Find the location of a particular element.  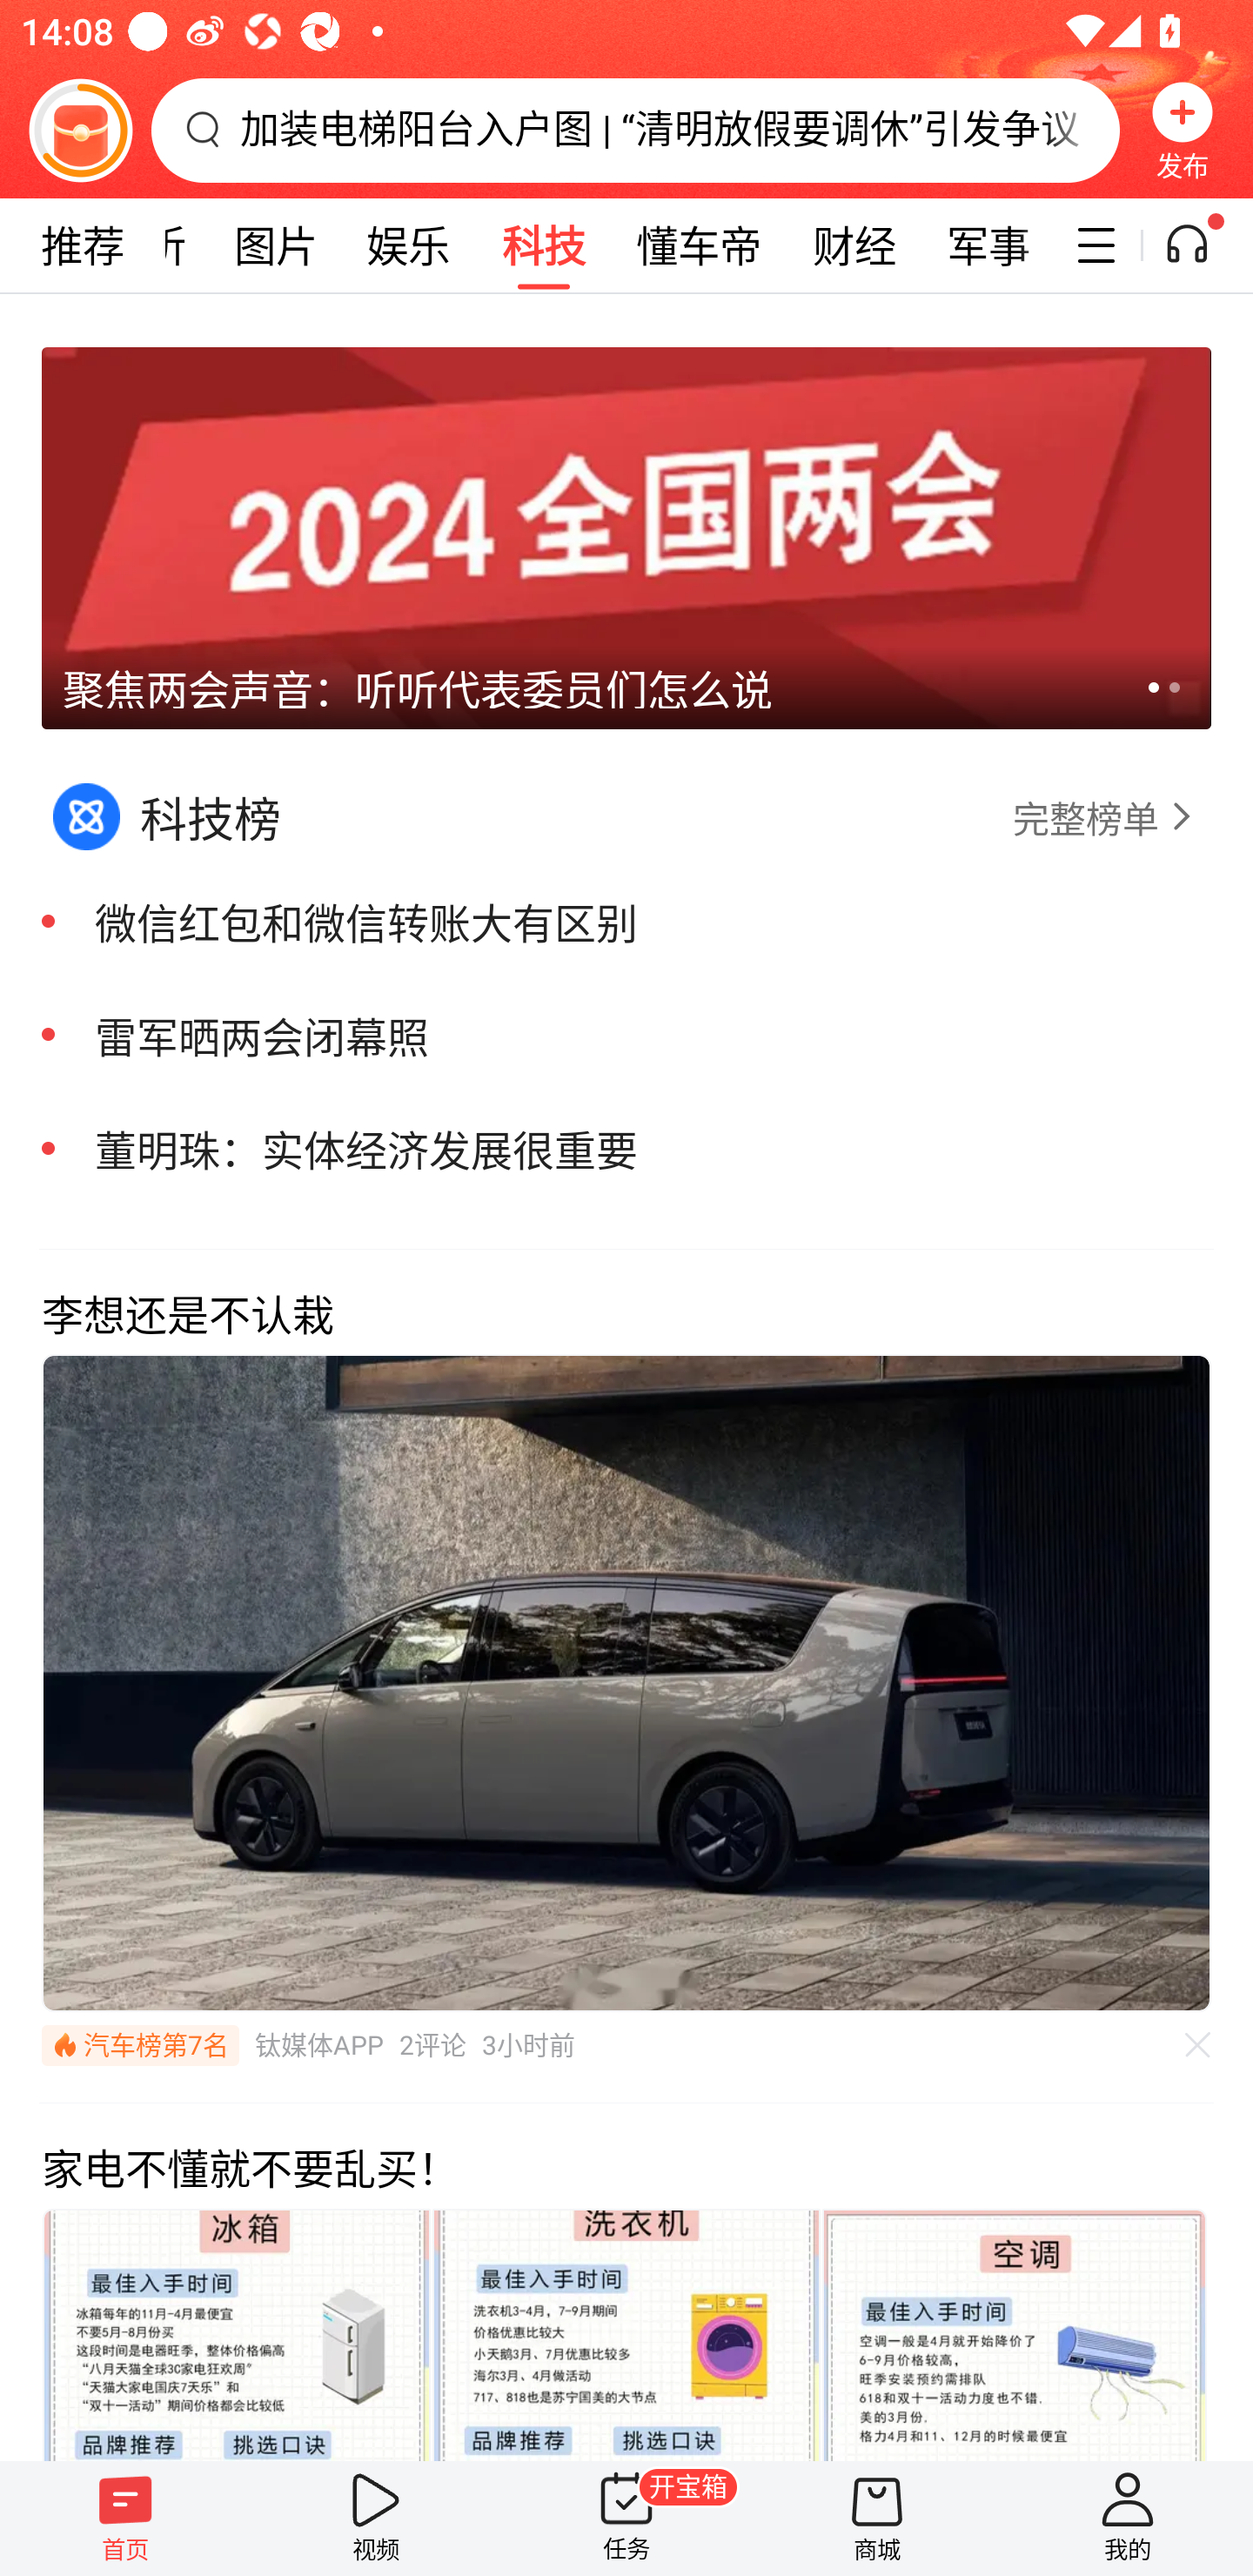

内容图片 is located at coordinates (1015, 2333).